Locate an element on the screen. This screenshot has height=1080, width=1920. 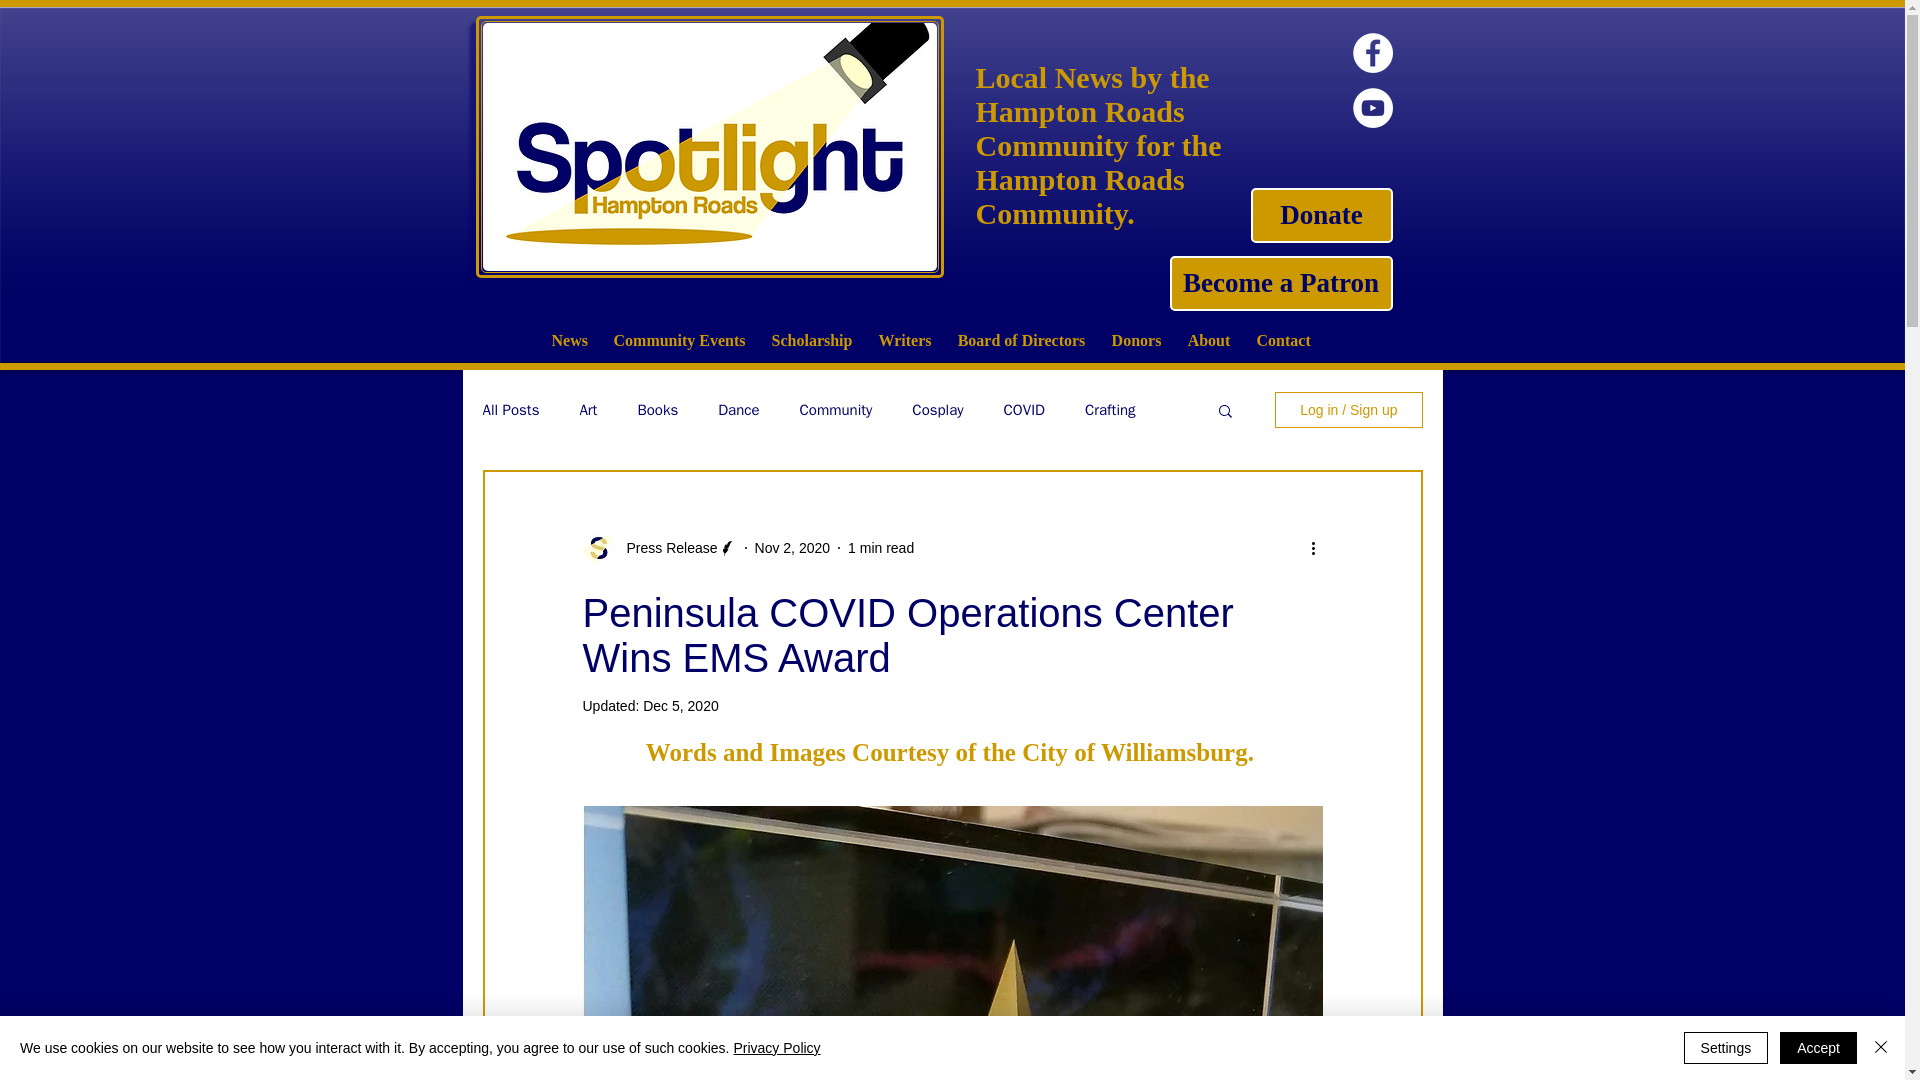
Community Events is located at coordinates (678, 340).